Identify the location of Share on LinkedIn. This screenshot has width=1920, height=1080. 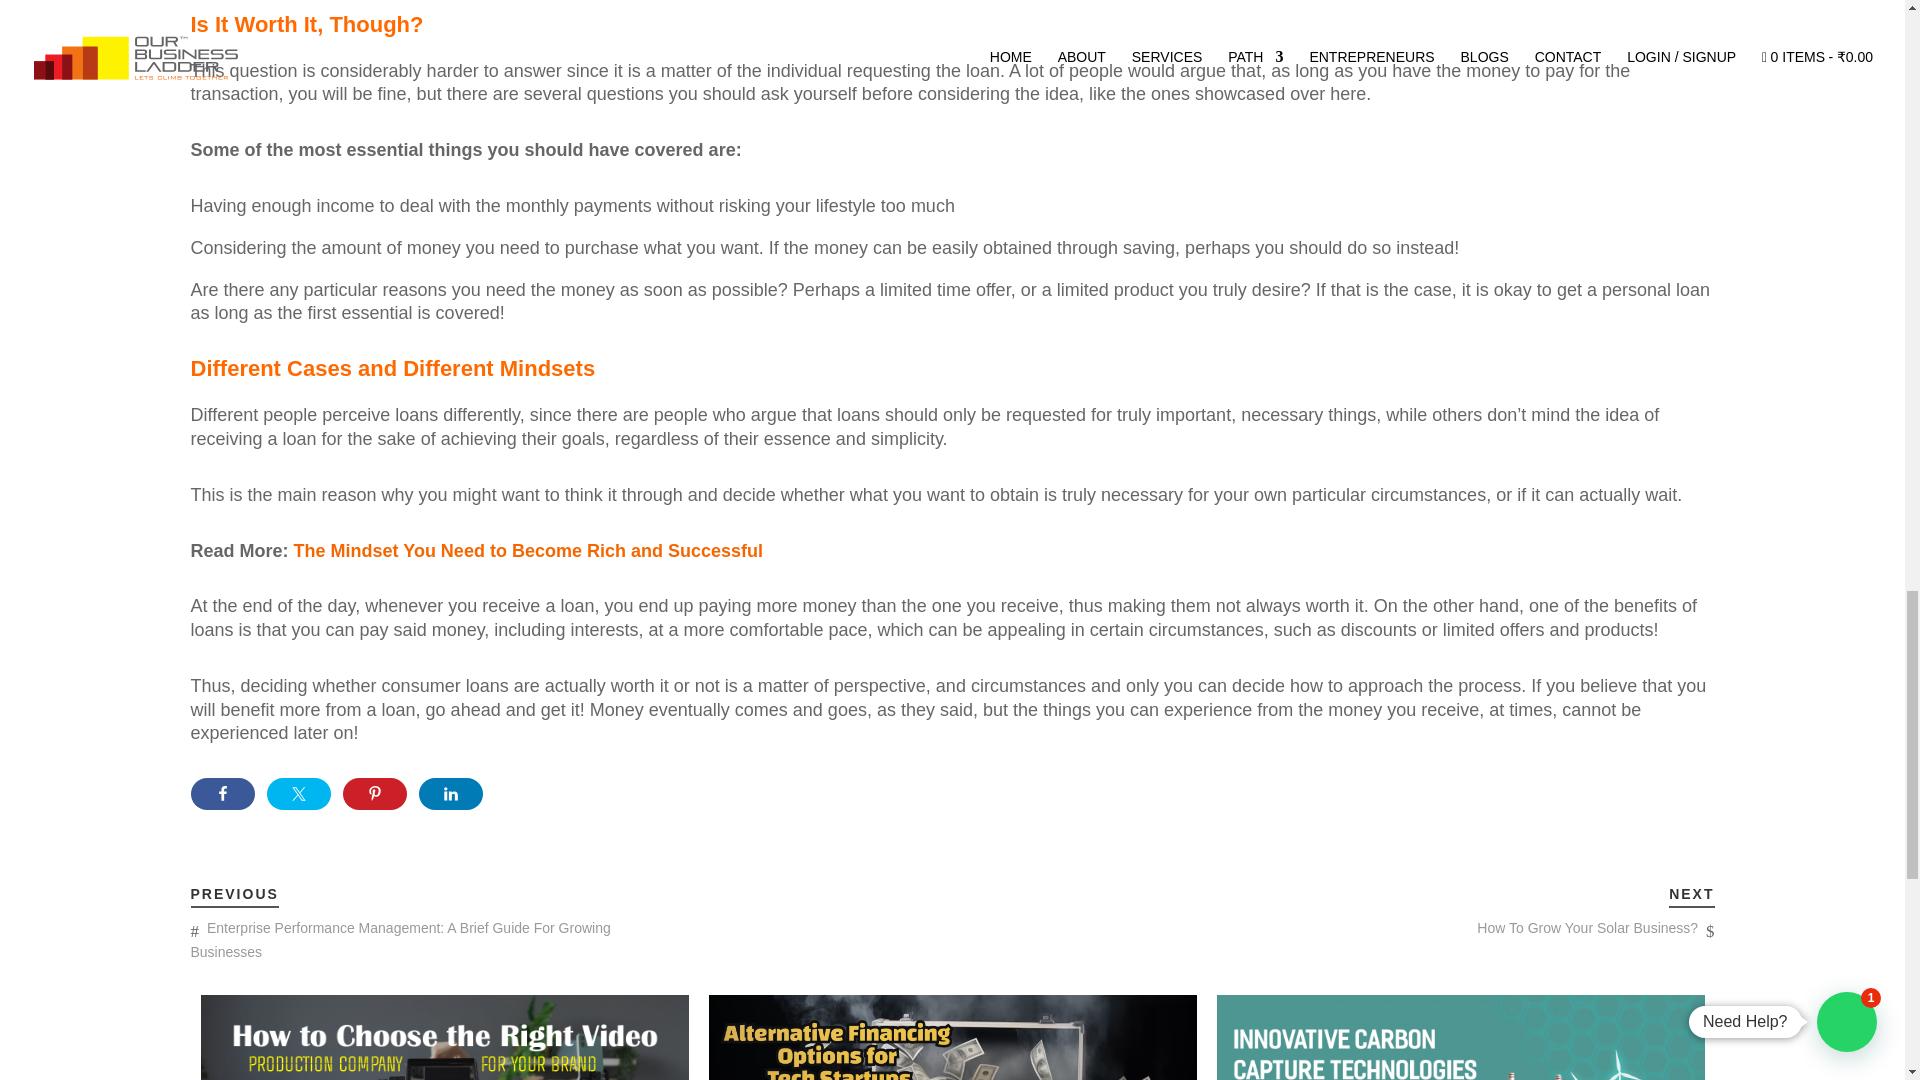
(450, 794).